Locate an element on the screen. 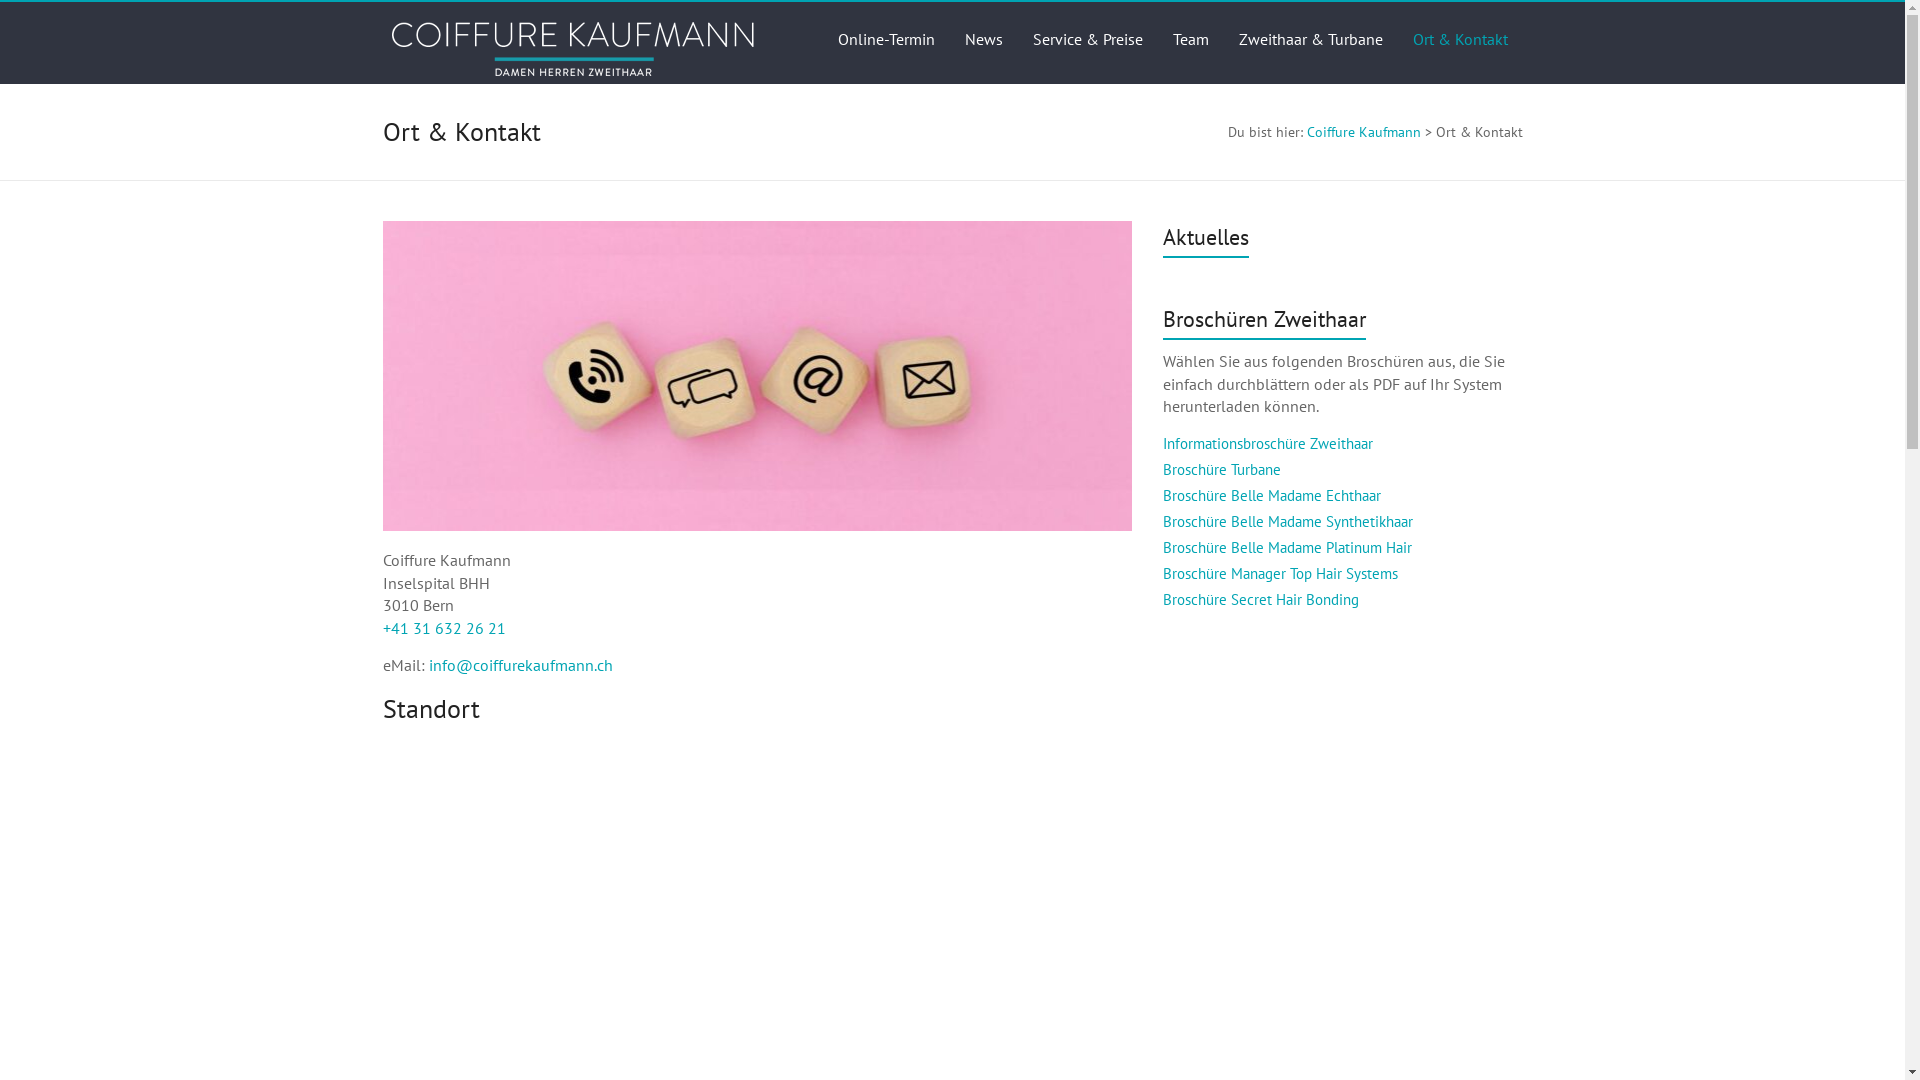  Coiffure Kaufmann is located at coordinates (1363, 132).